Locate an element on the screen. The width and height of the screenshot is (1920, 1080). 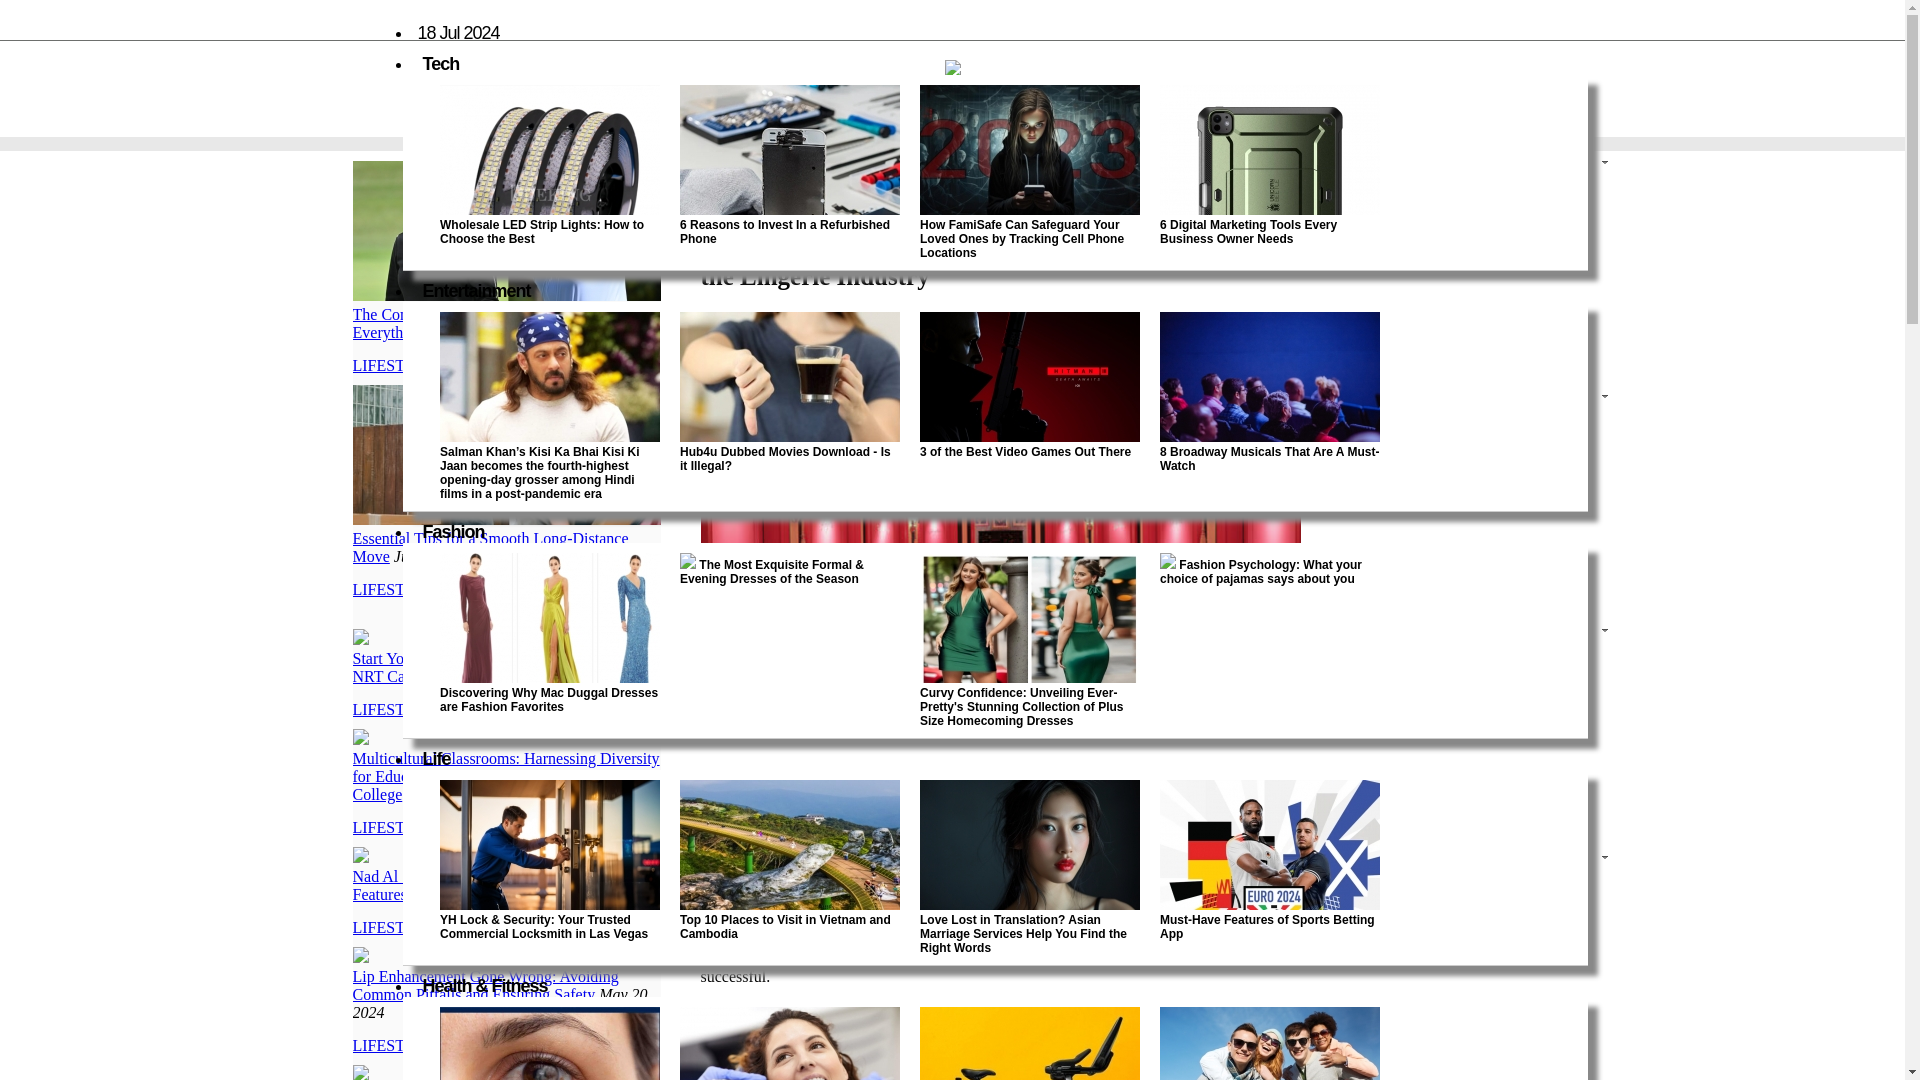
8 Broadway Musicals That Are A Must-Watch is located at coordinates (1268, 458).